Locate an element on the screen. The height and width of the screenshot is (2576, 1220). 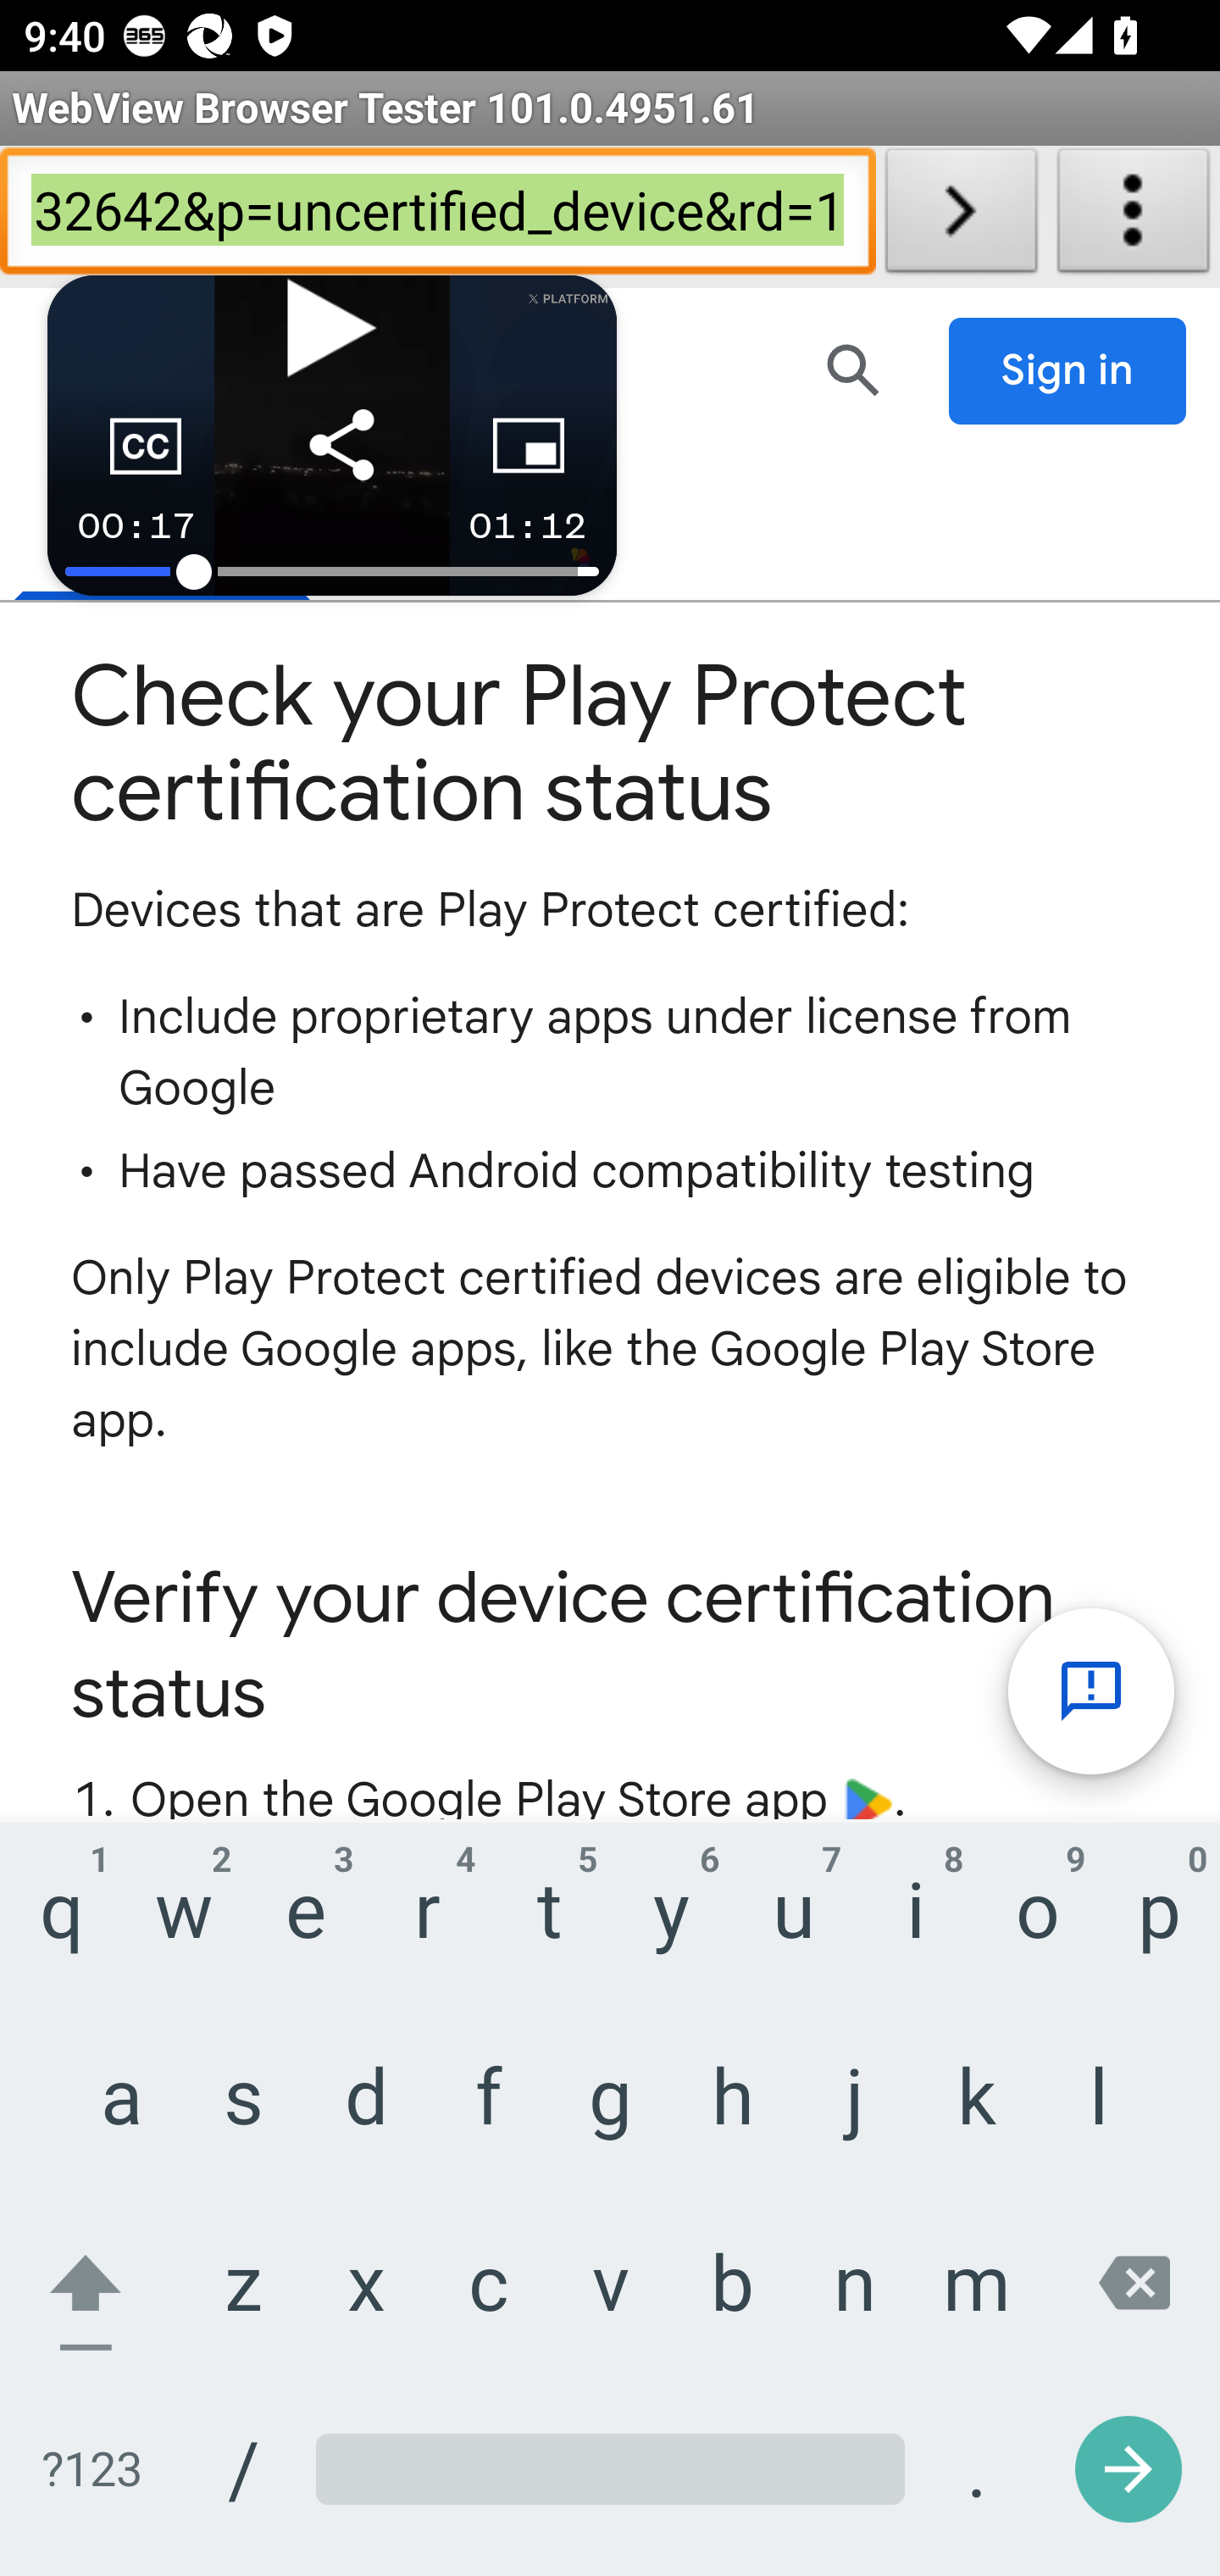
Sign in is located at coordinates (1068, 371).